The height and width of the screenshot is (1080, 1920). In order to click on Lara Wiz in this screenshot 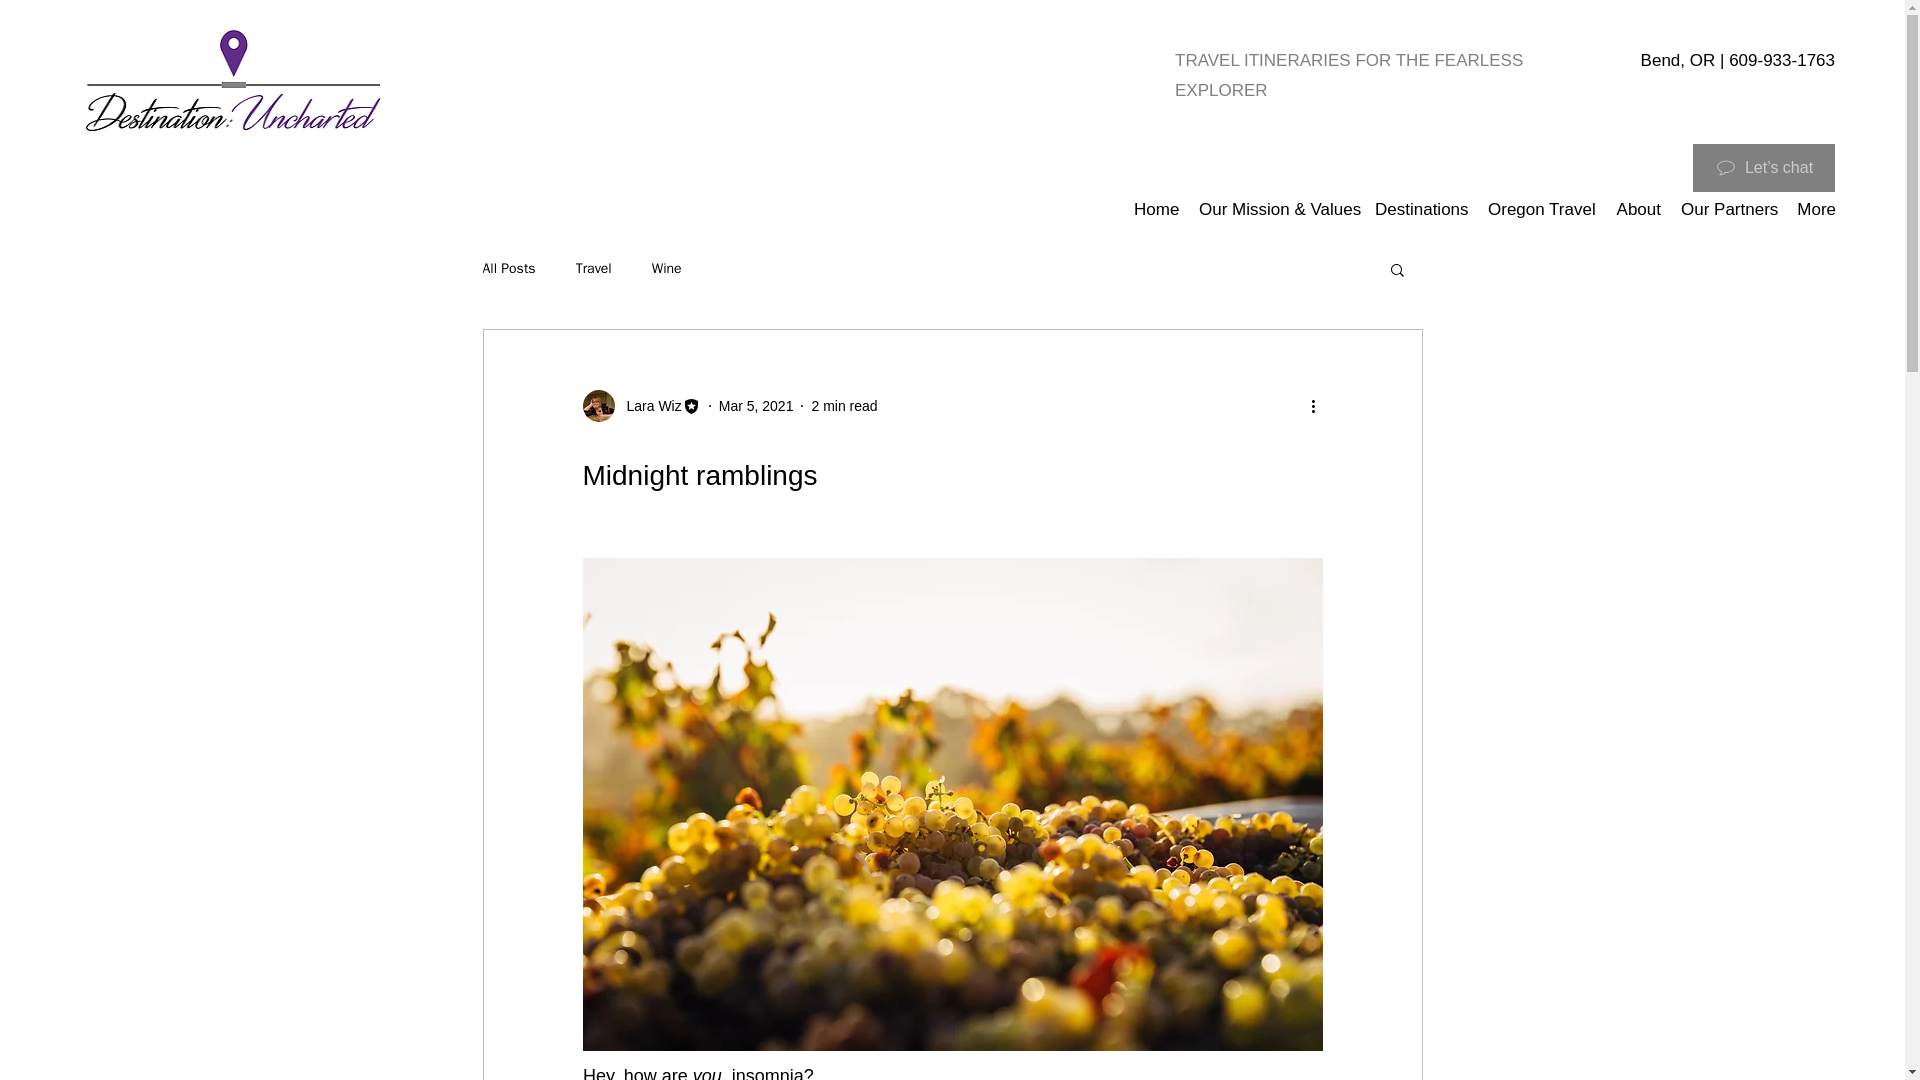, I will do `click(648, 406)`.